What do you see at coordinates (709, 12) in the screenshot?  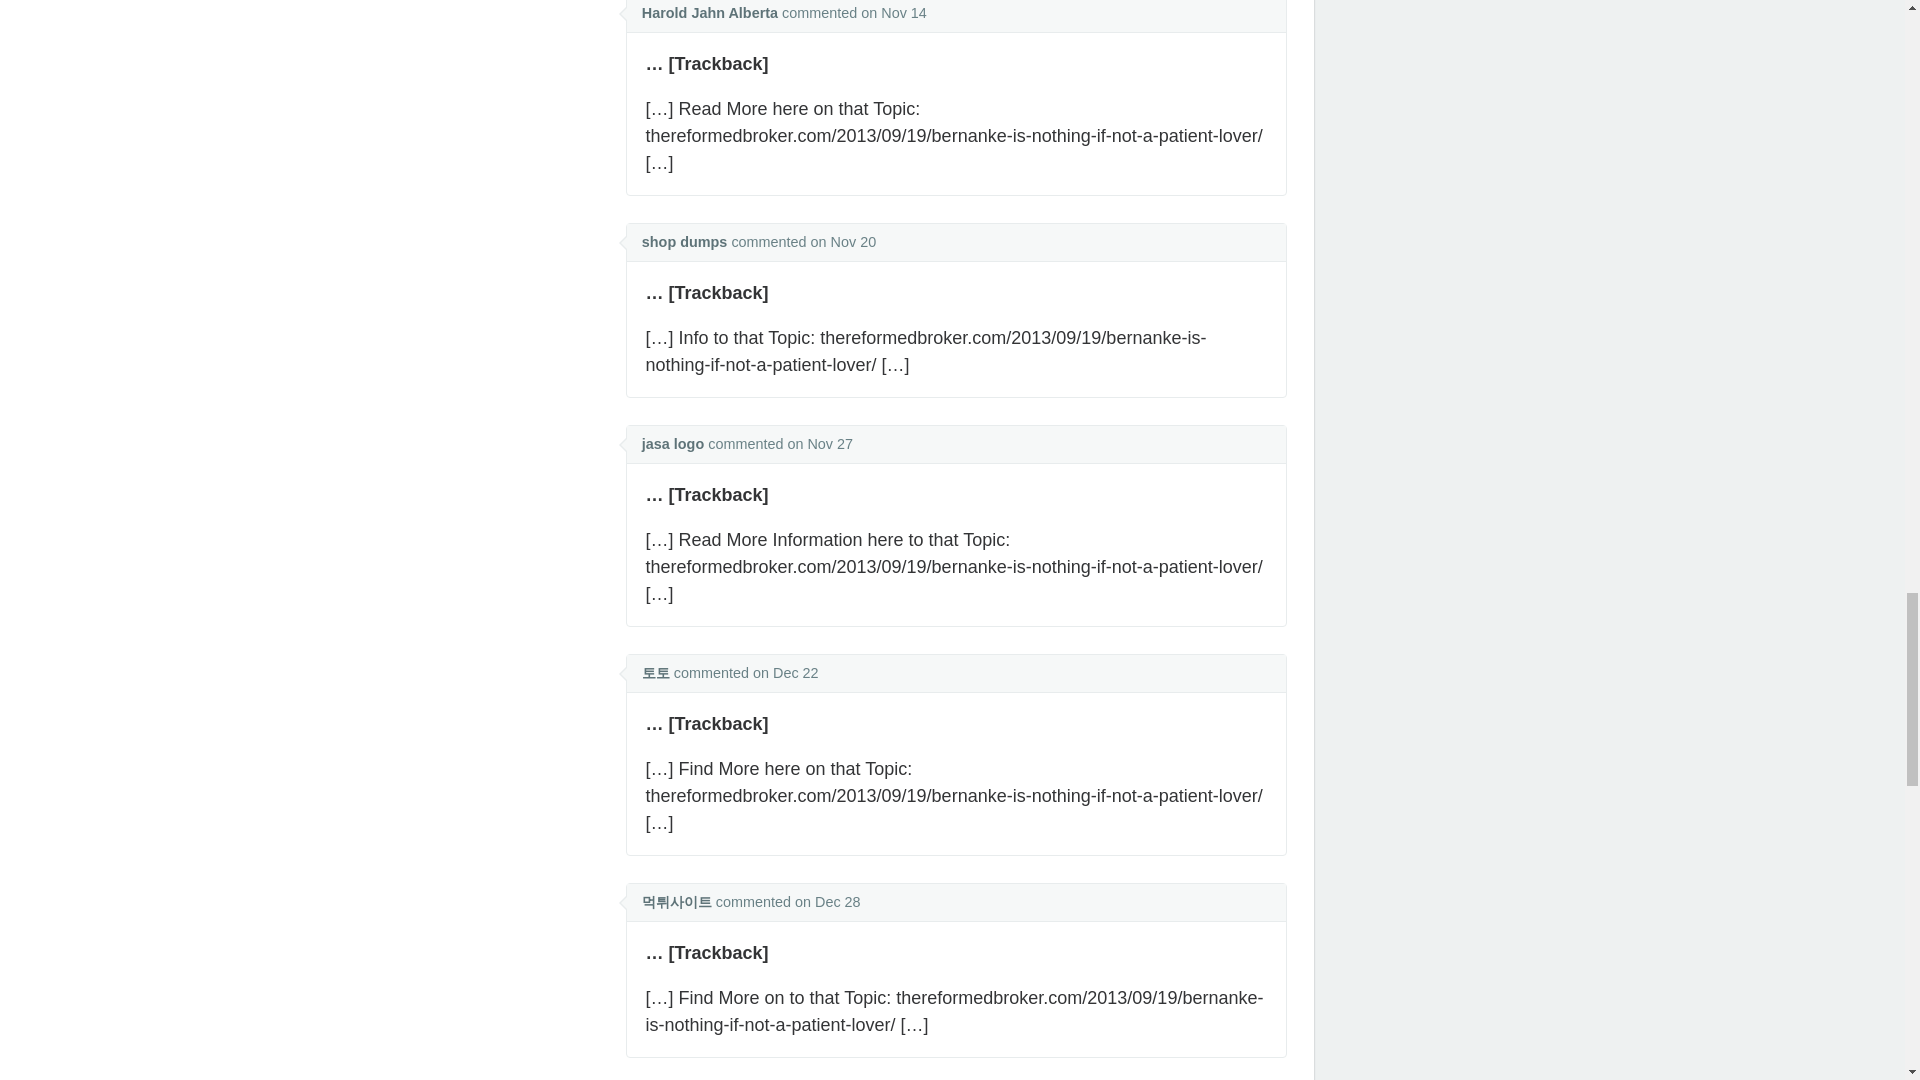 I see `Harold Jahn Alberta` at bounding box center [709, 12].